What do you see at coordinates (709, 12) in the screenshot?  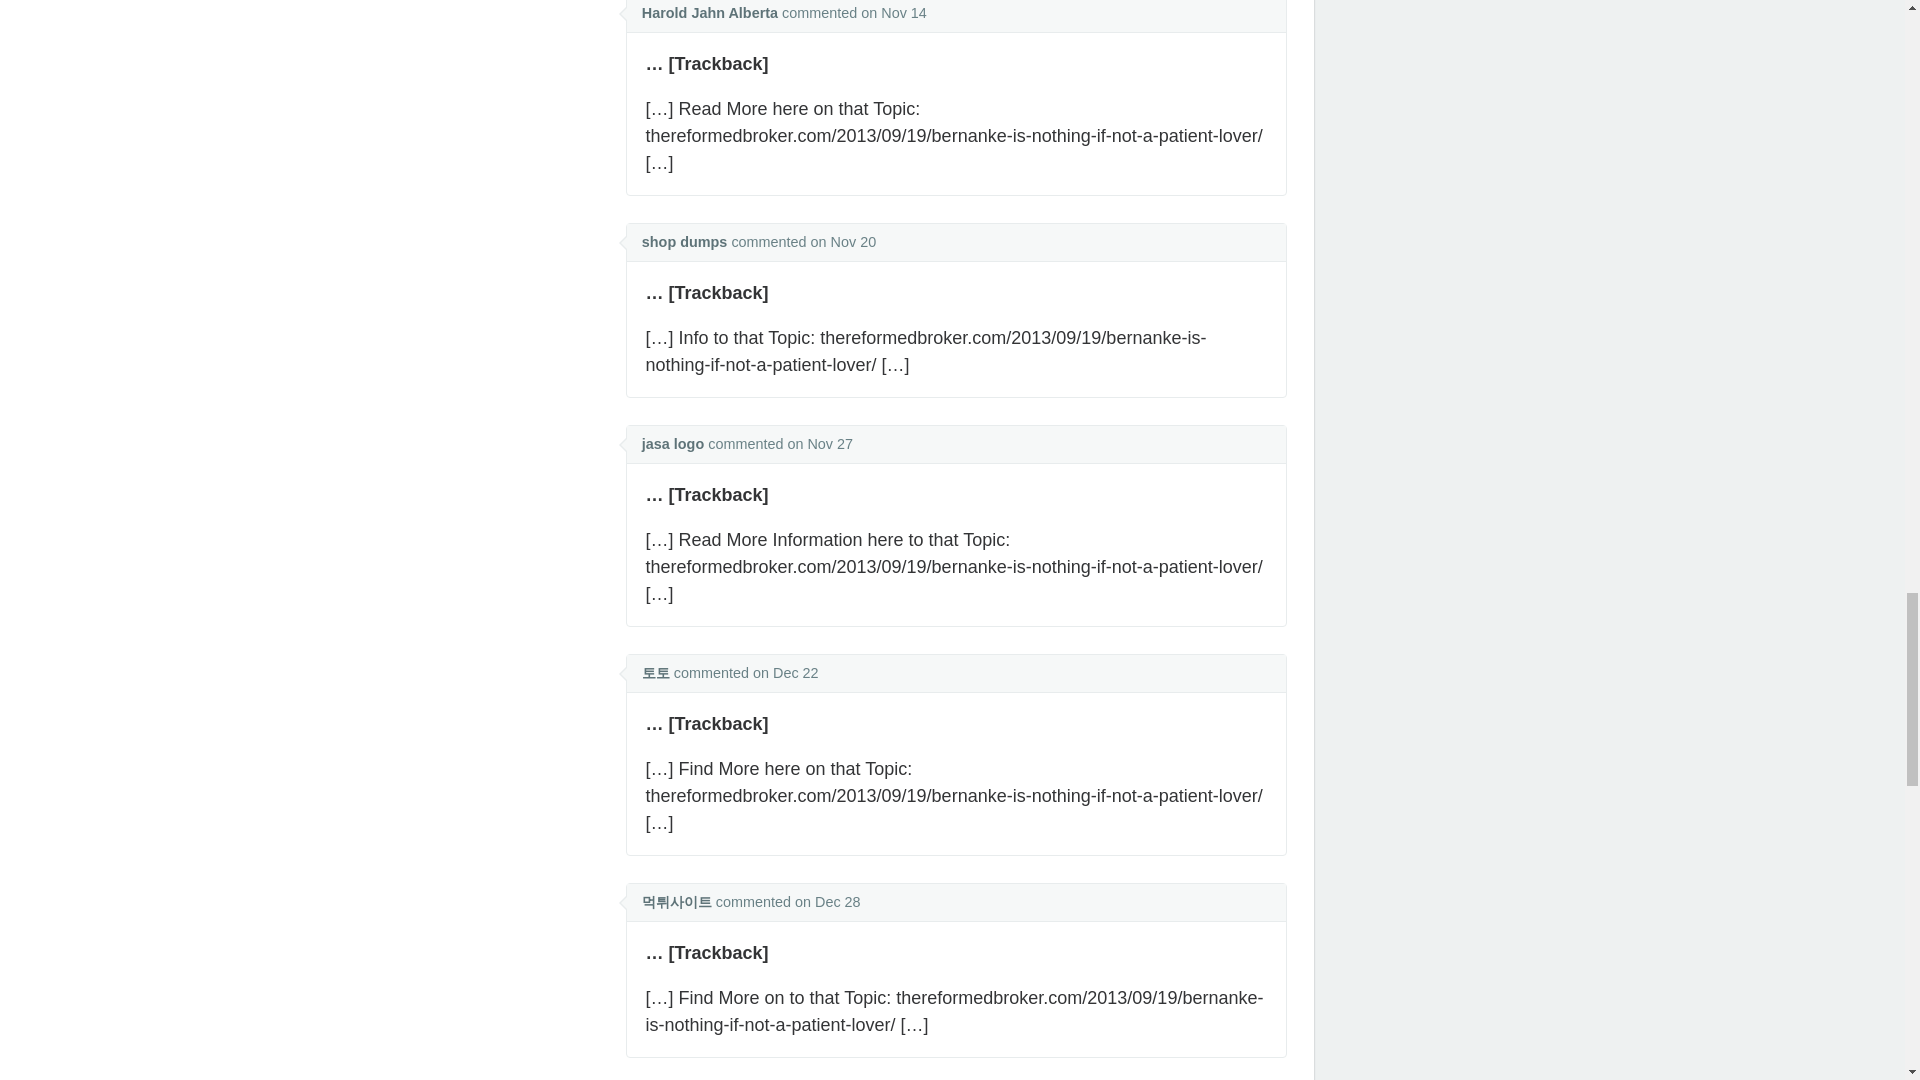 I see `Harold Jahn Alberta` at bounding box center [709, 12].